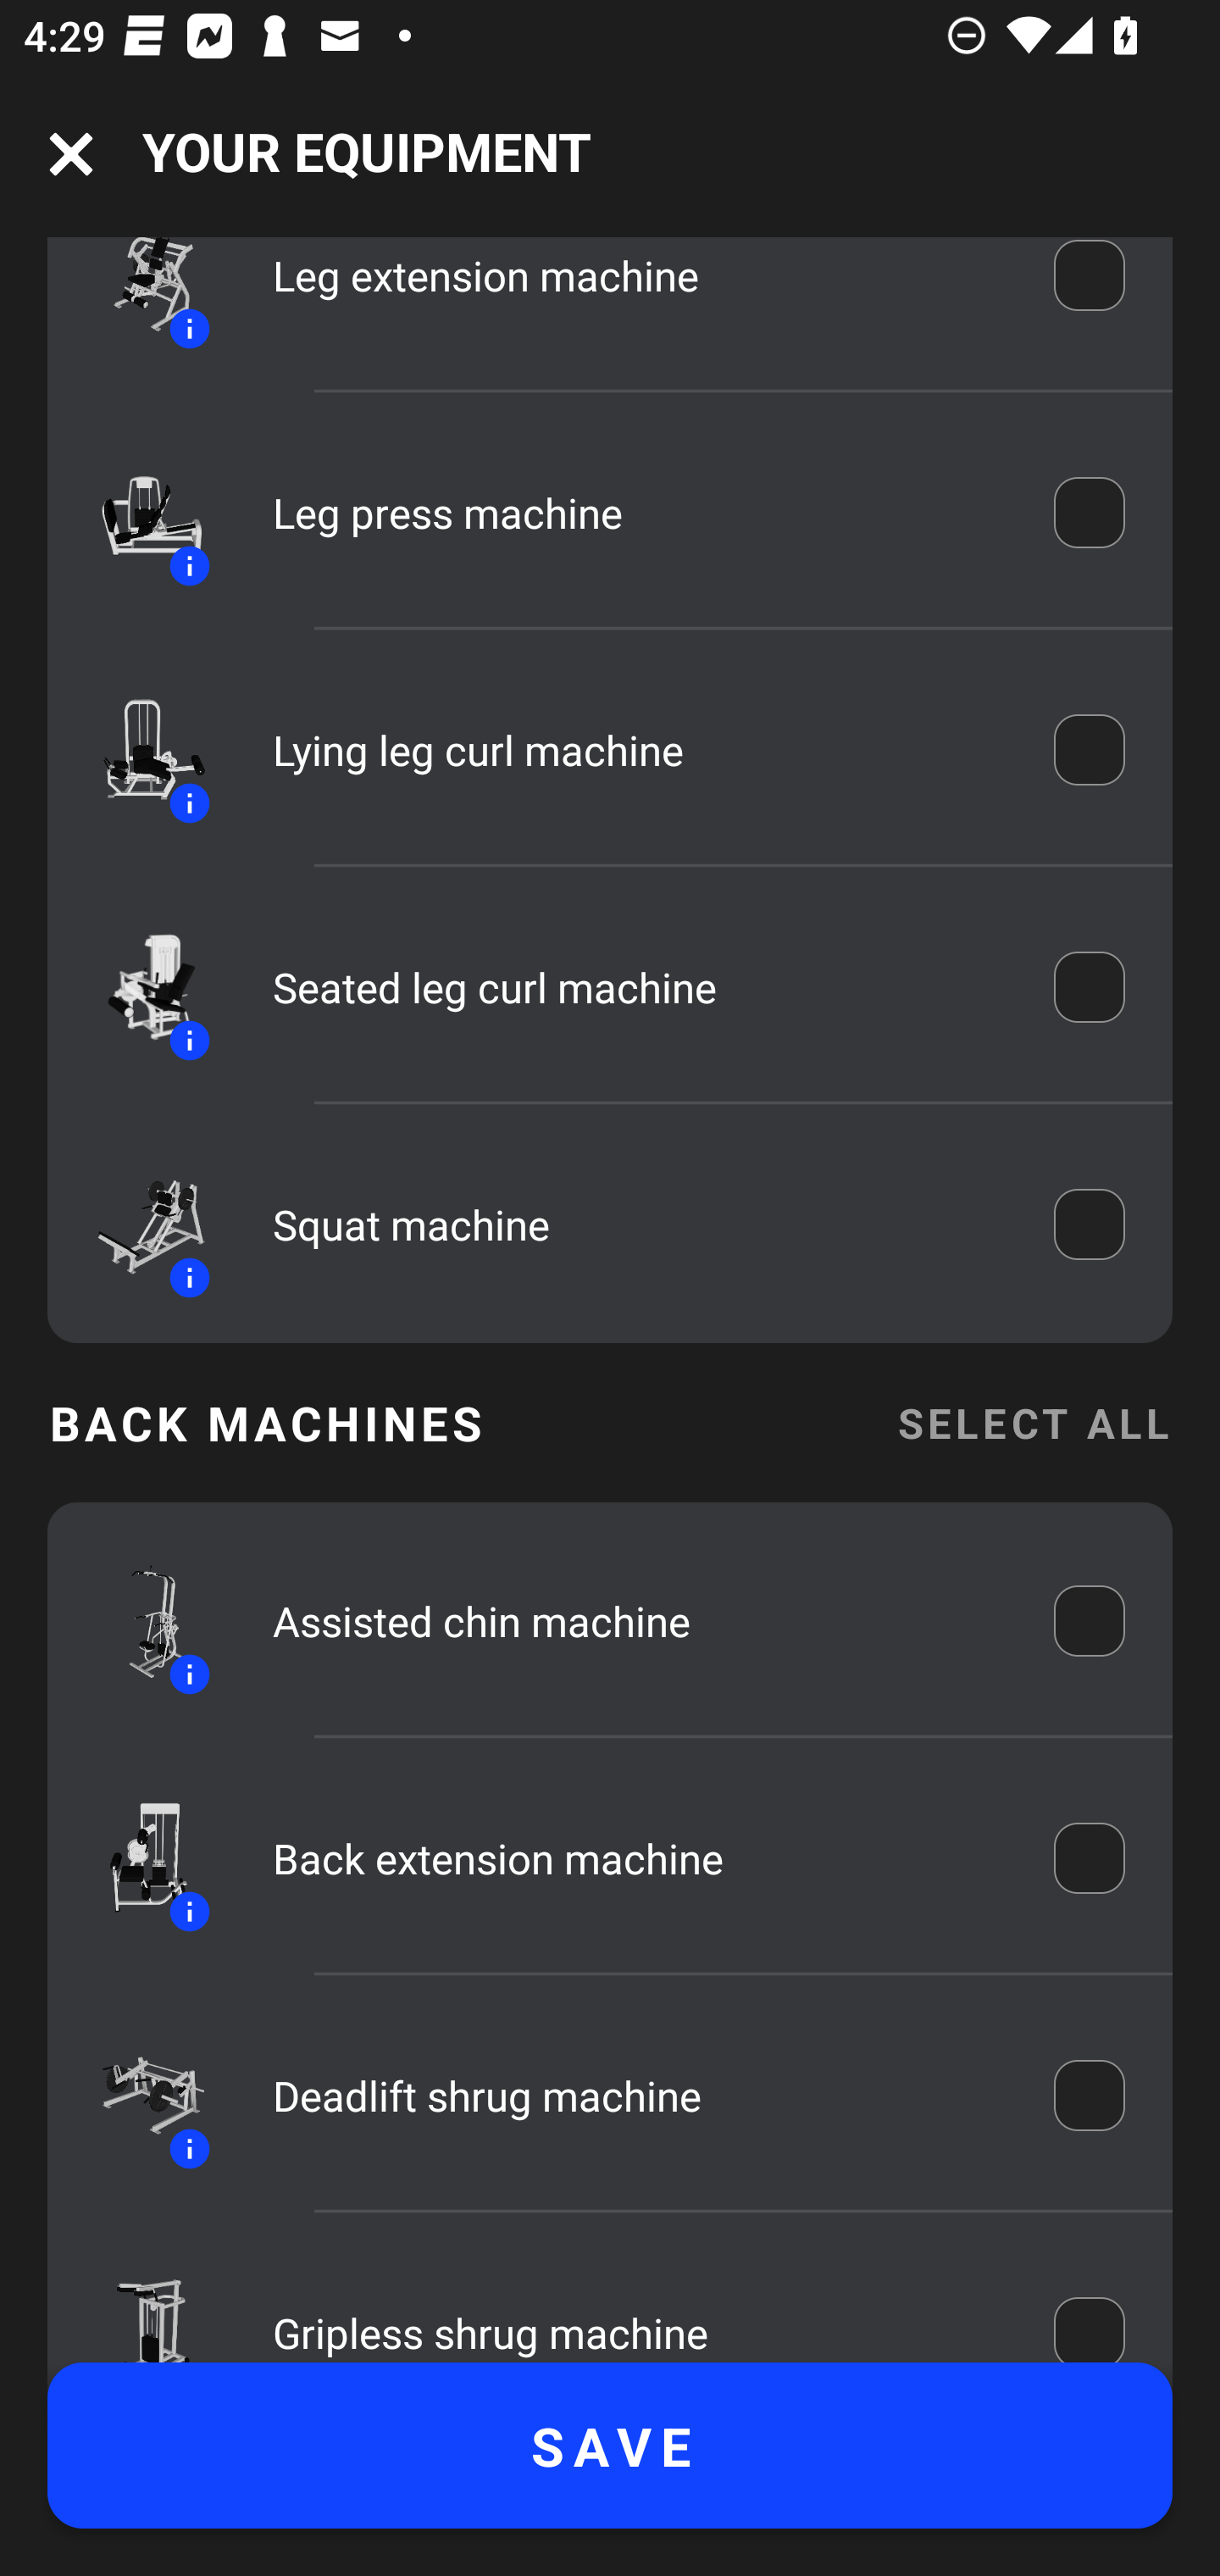 This screenshot has height=2576, width=1220. I want to click on Equipment icon Information icon, so click(136, 1858).